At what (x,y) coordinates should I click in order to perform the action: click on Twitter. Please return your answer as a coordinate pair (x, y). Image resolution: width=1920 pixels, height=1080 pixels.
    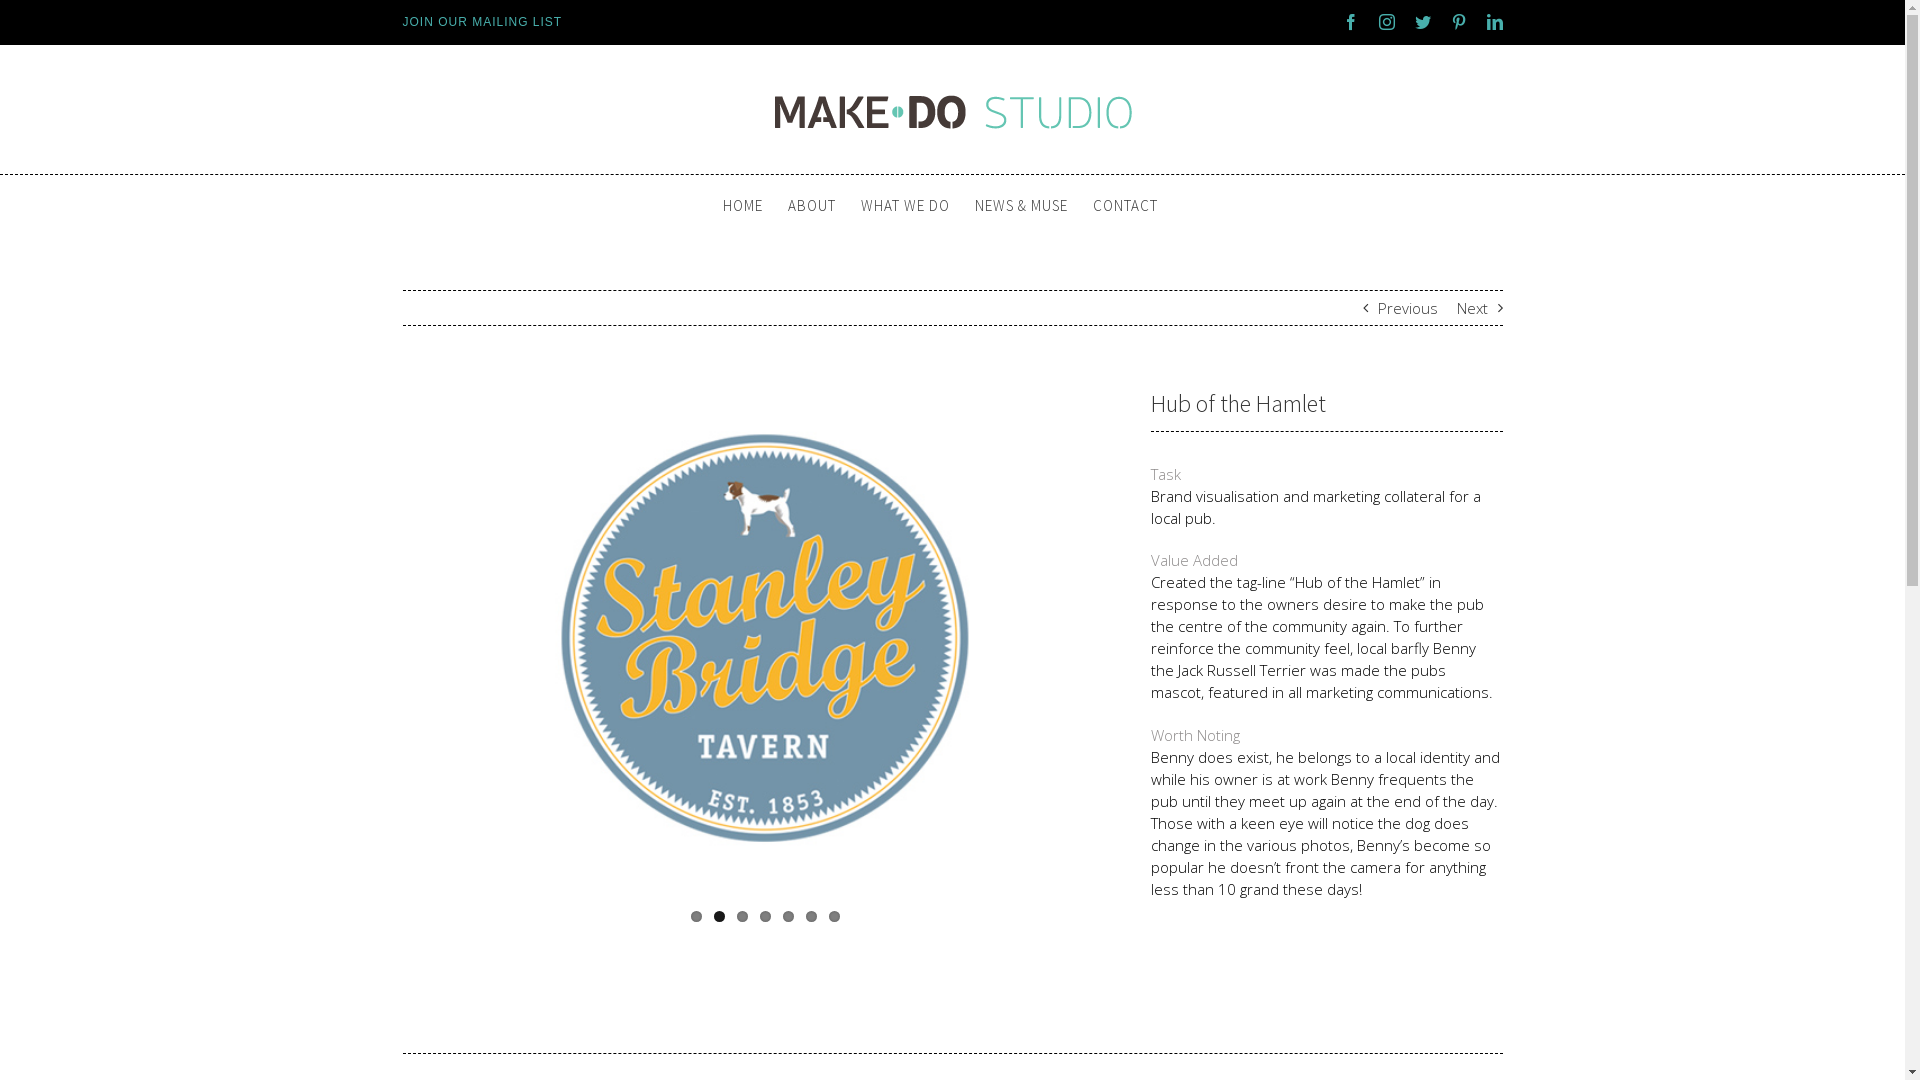
    Looking at the image, I should click on (1422, 22).